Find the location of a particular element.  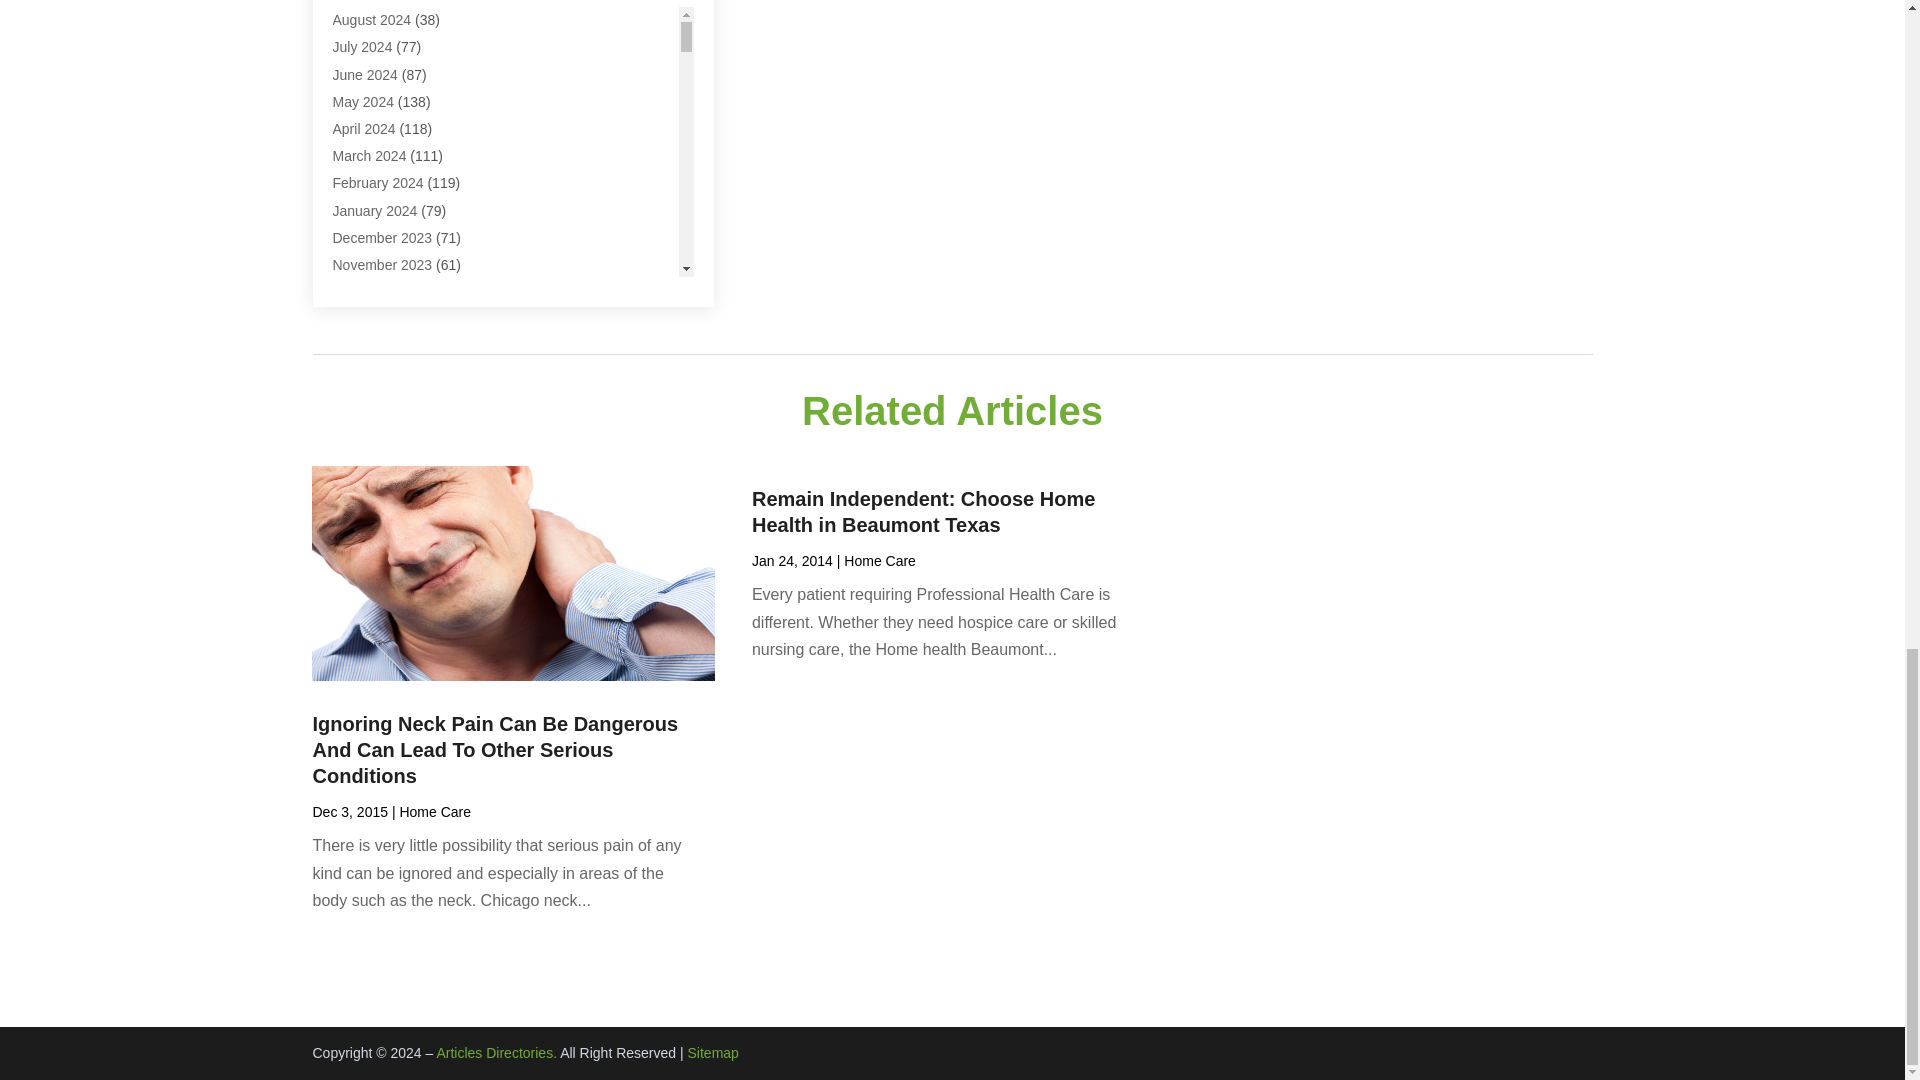

Air Conditioning Contractor is located at coordinates (416, 80).